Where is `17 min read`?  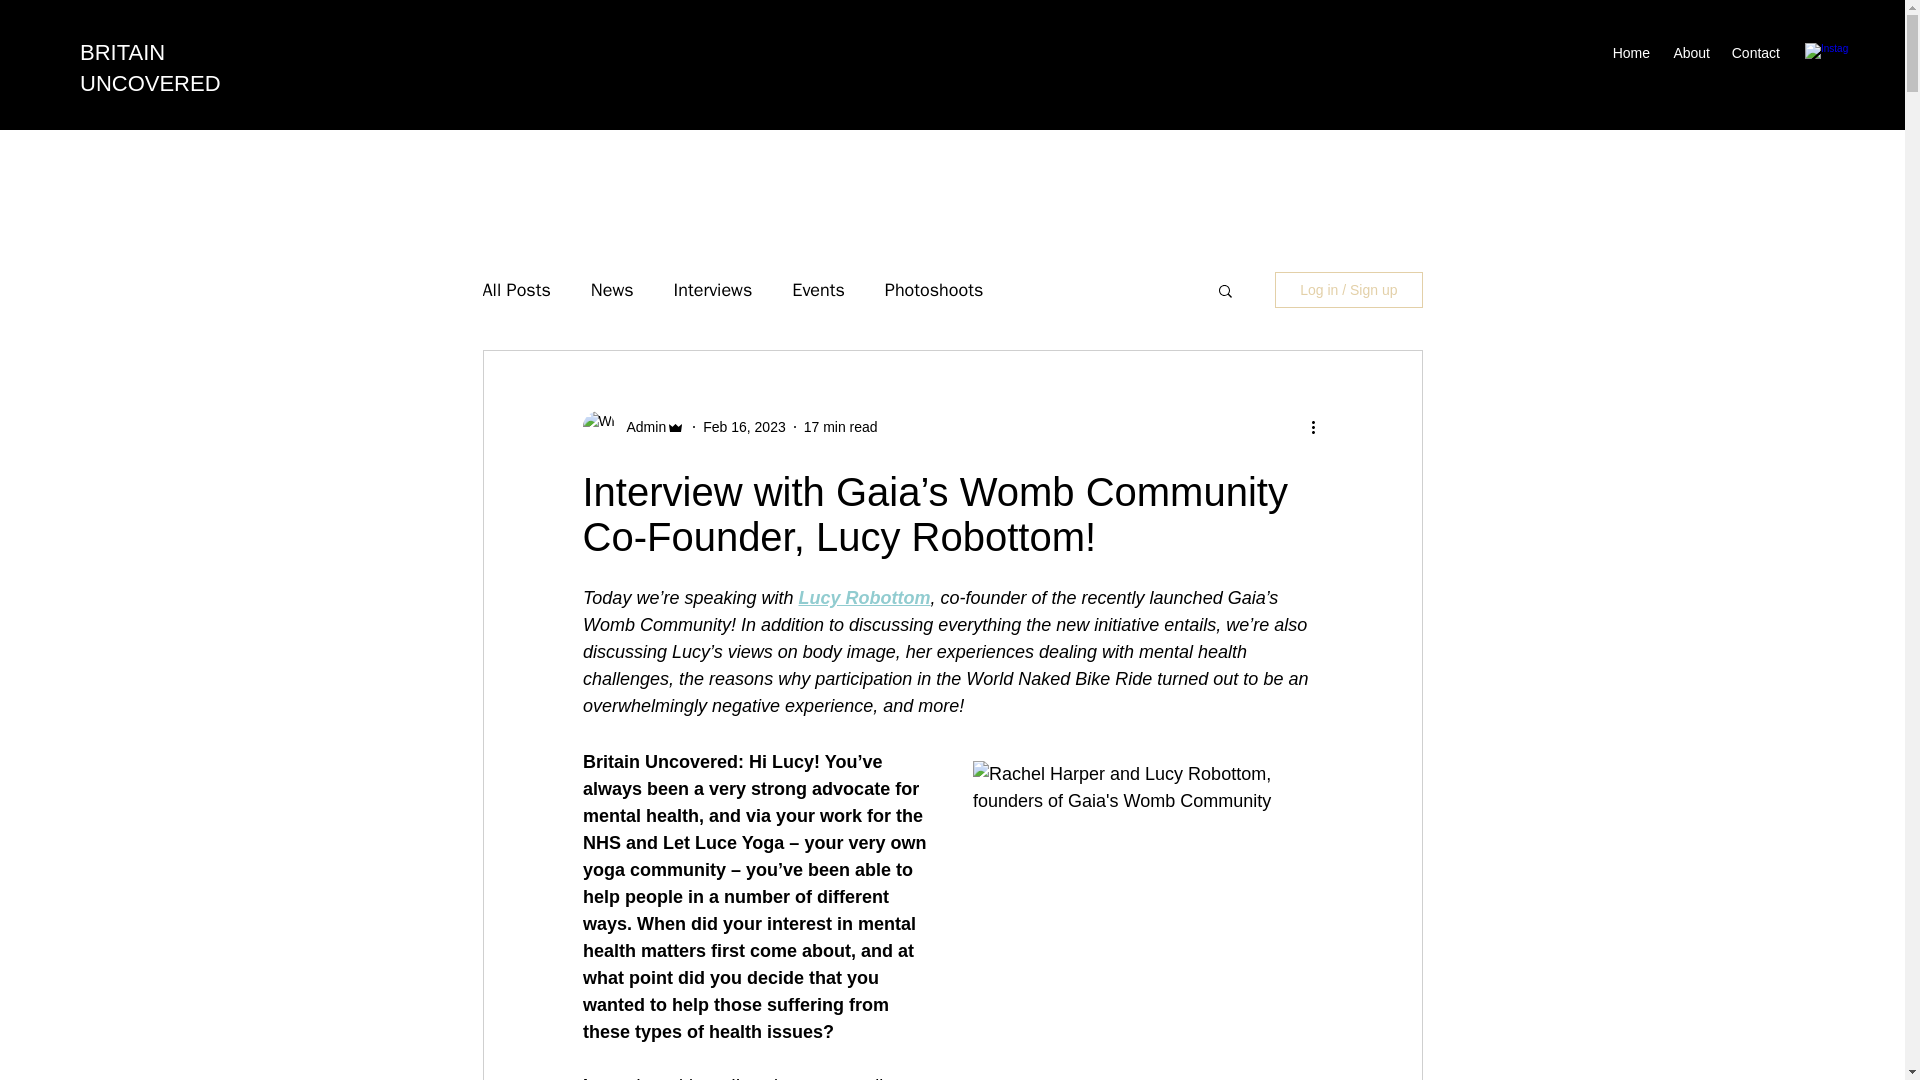 17 min read is located at coordinates (840, 427).